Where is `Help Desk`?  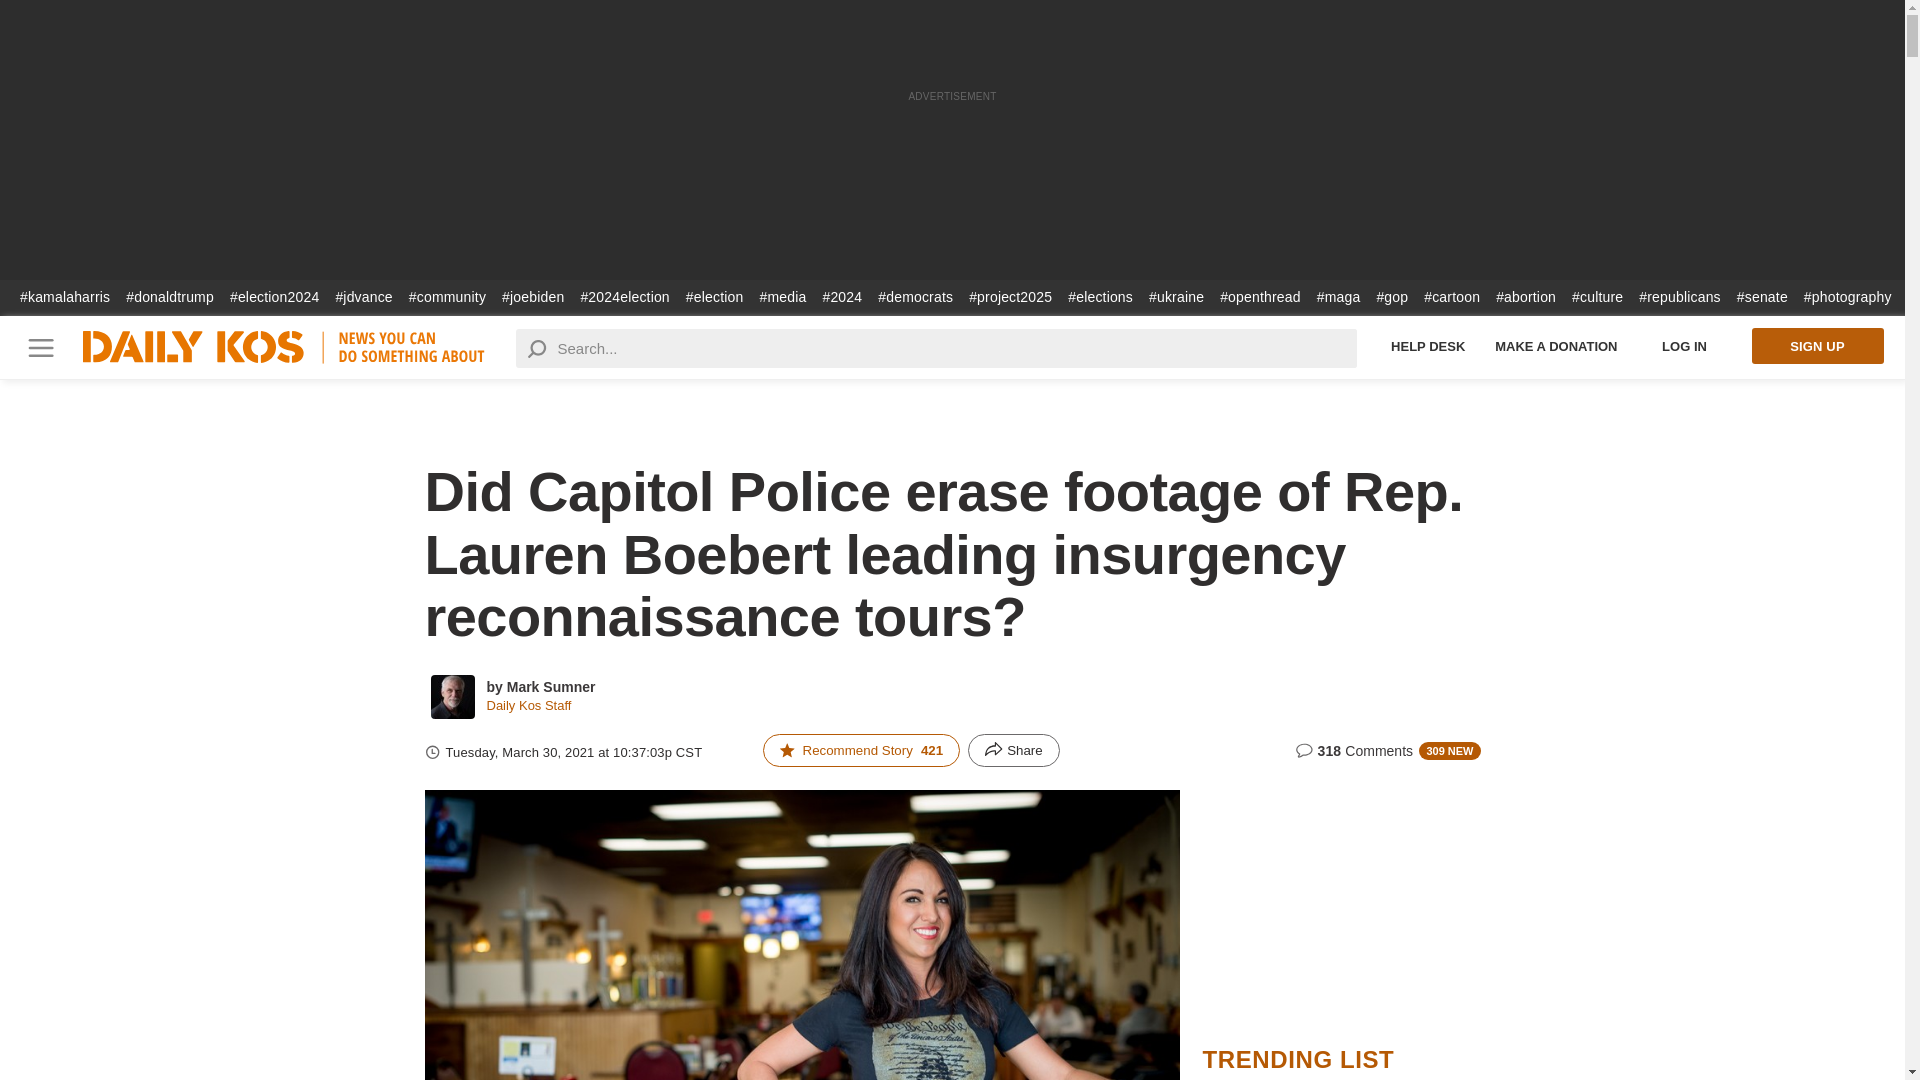
Help Desk is located at coordinates (1428, 346).